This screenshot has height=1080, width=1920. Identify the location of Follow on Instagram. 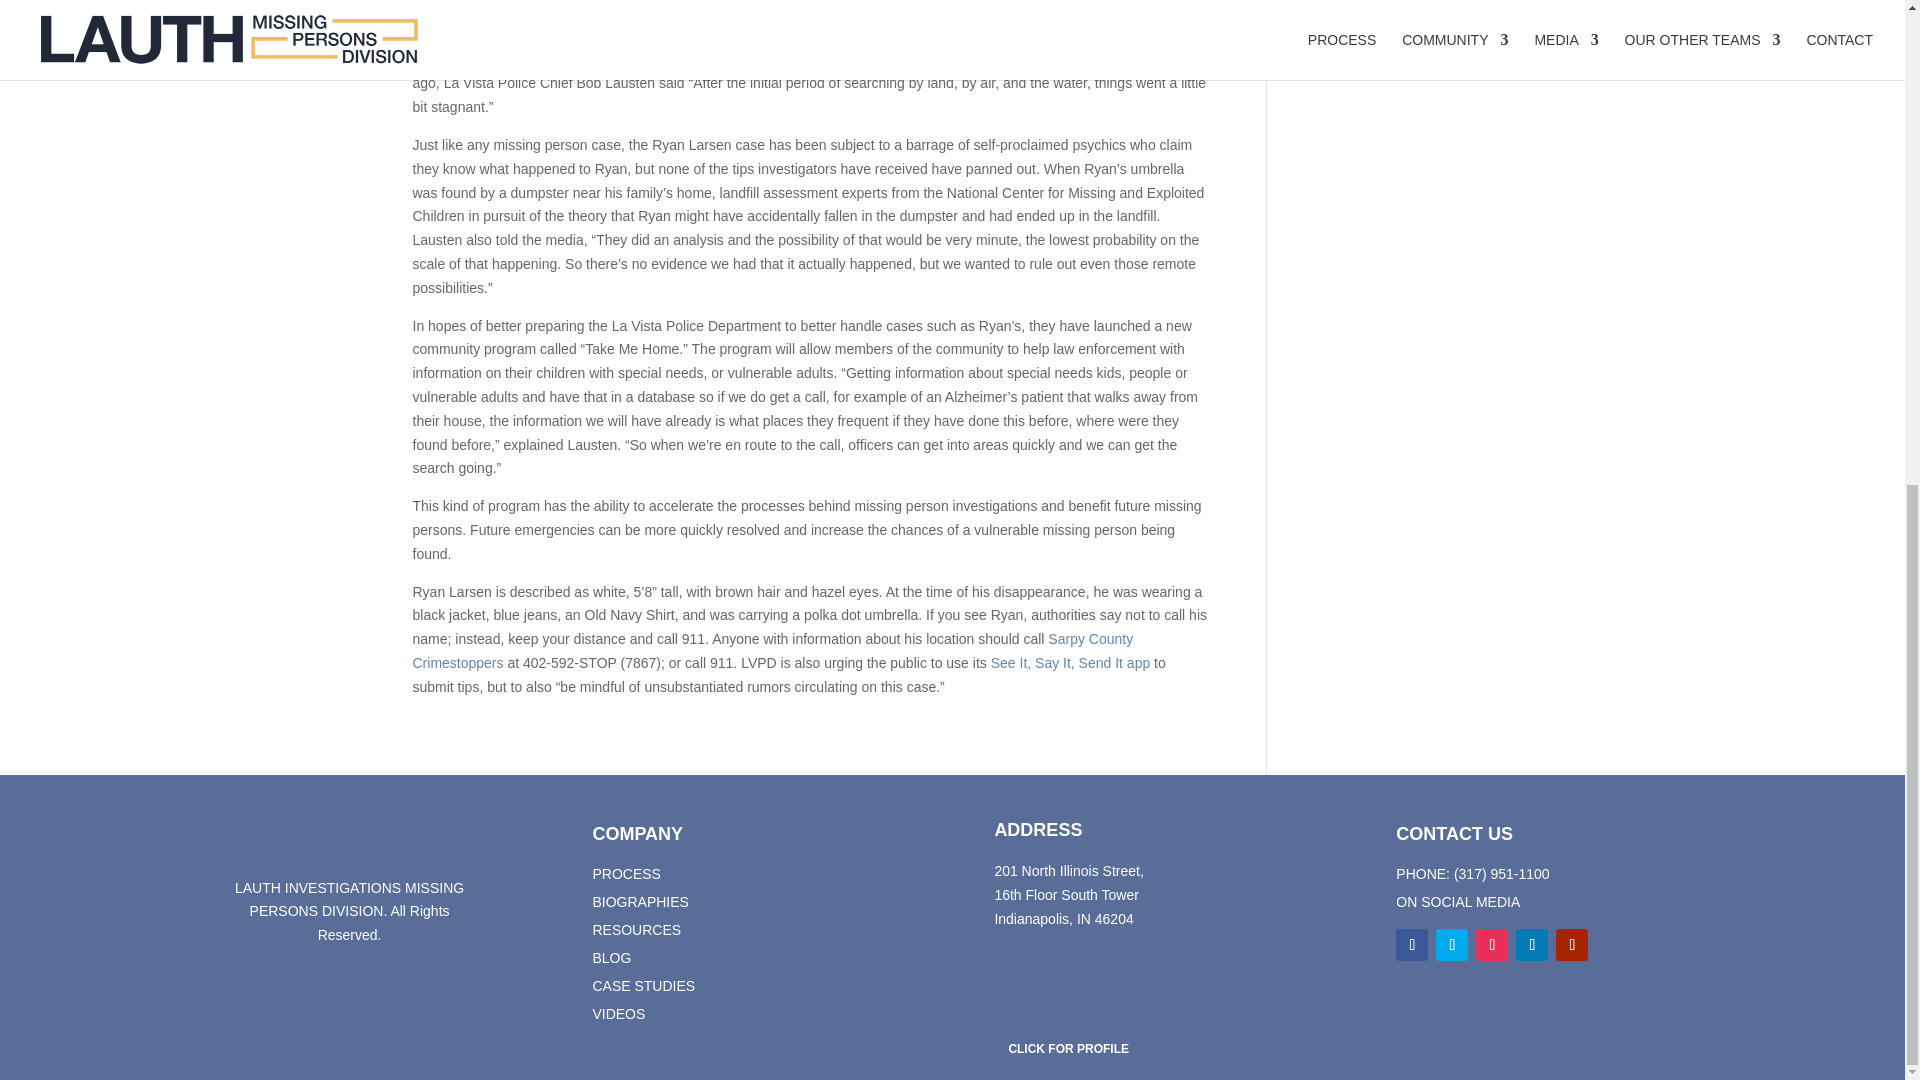
(1492, 944).